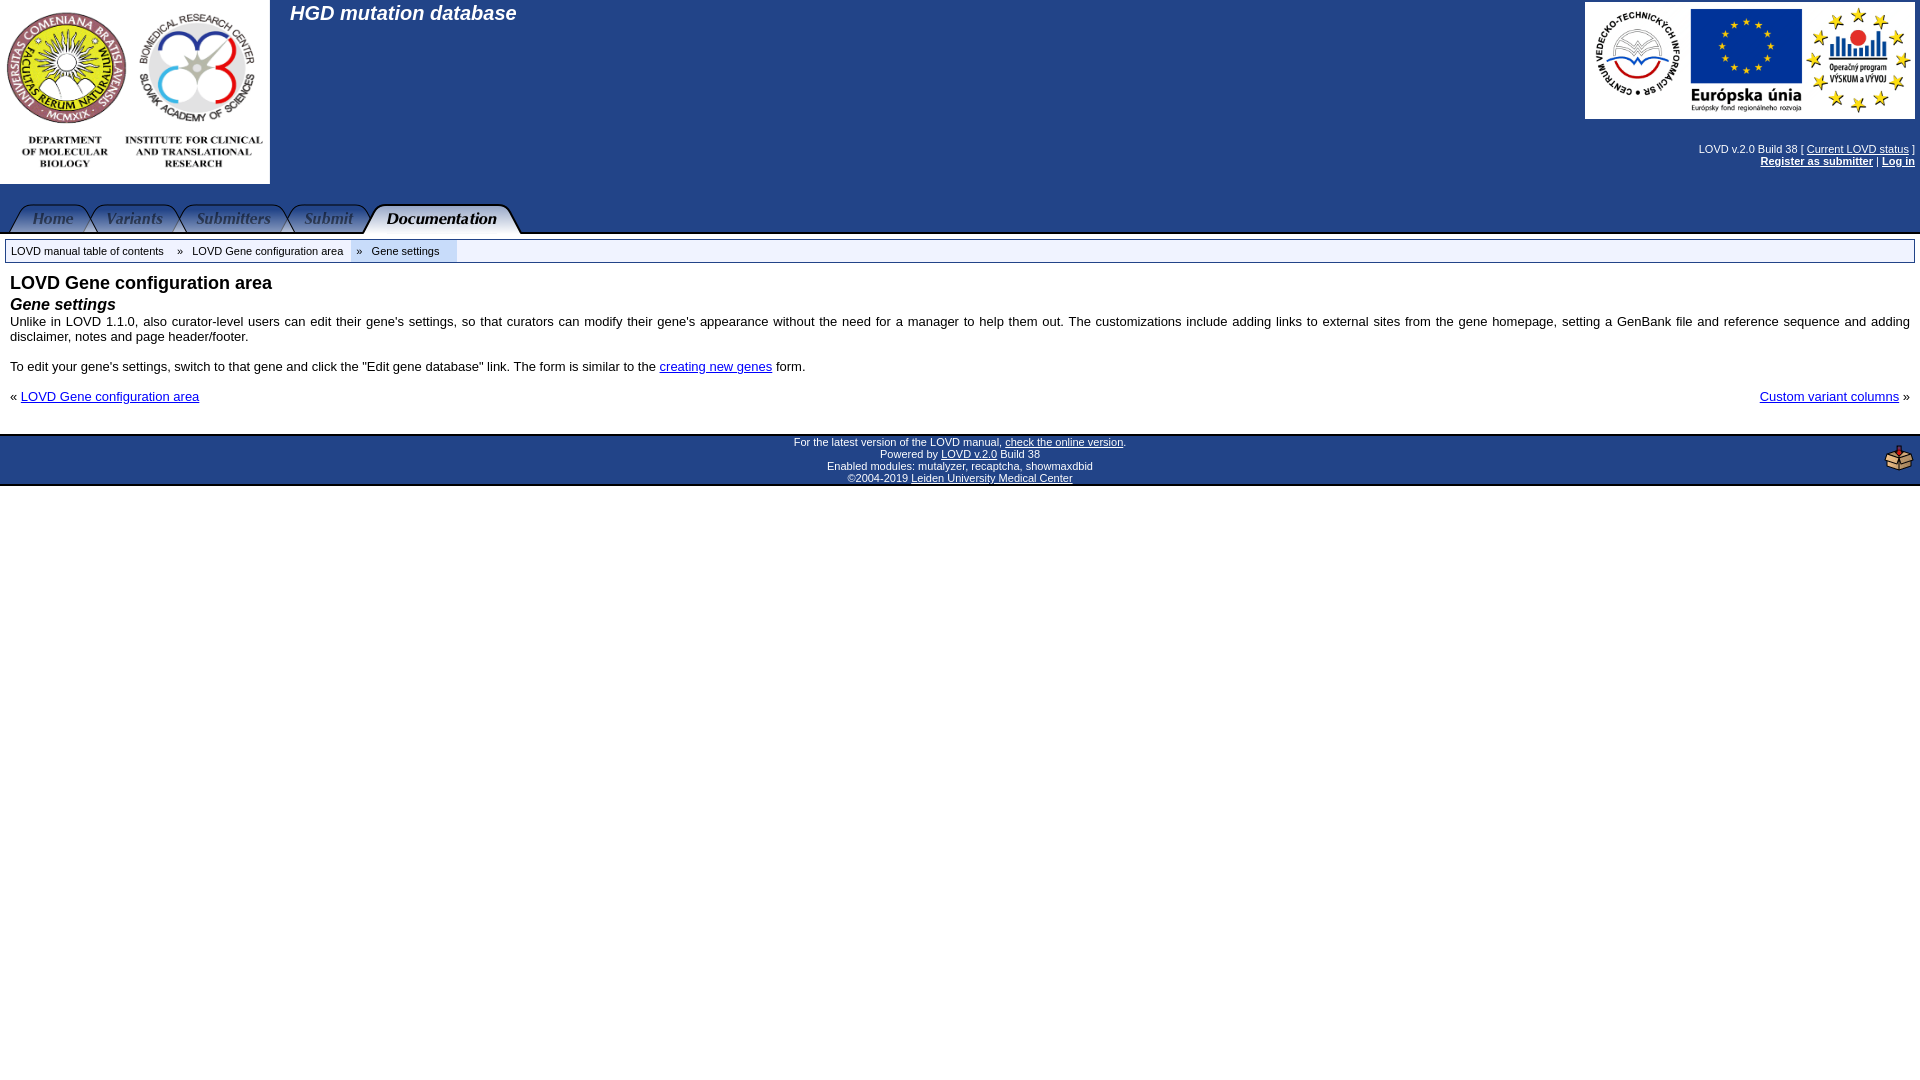  What do you see at coordinates (87, 251) in the screenshot?
I see `LOVD manual table of contents` at bounding box center [87, 251].